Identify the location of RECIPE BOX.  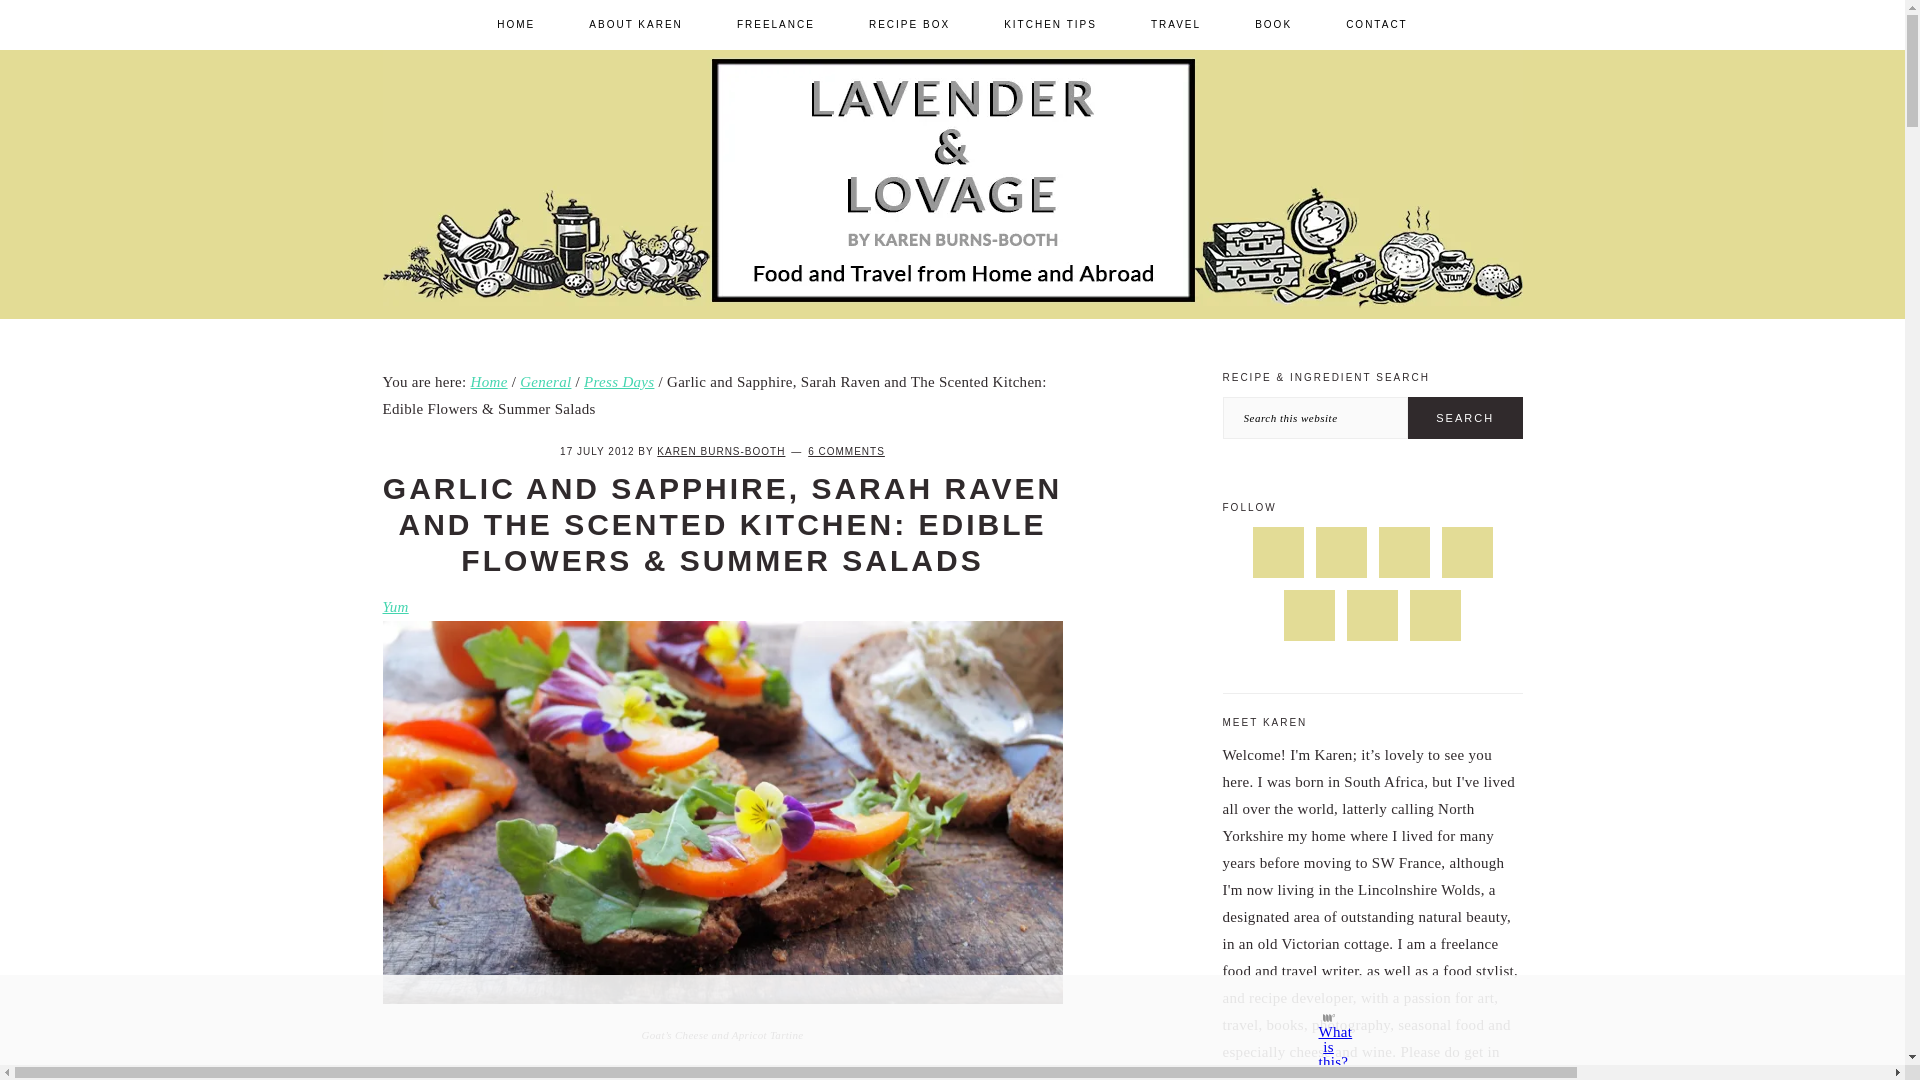
(910, 24).